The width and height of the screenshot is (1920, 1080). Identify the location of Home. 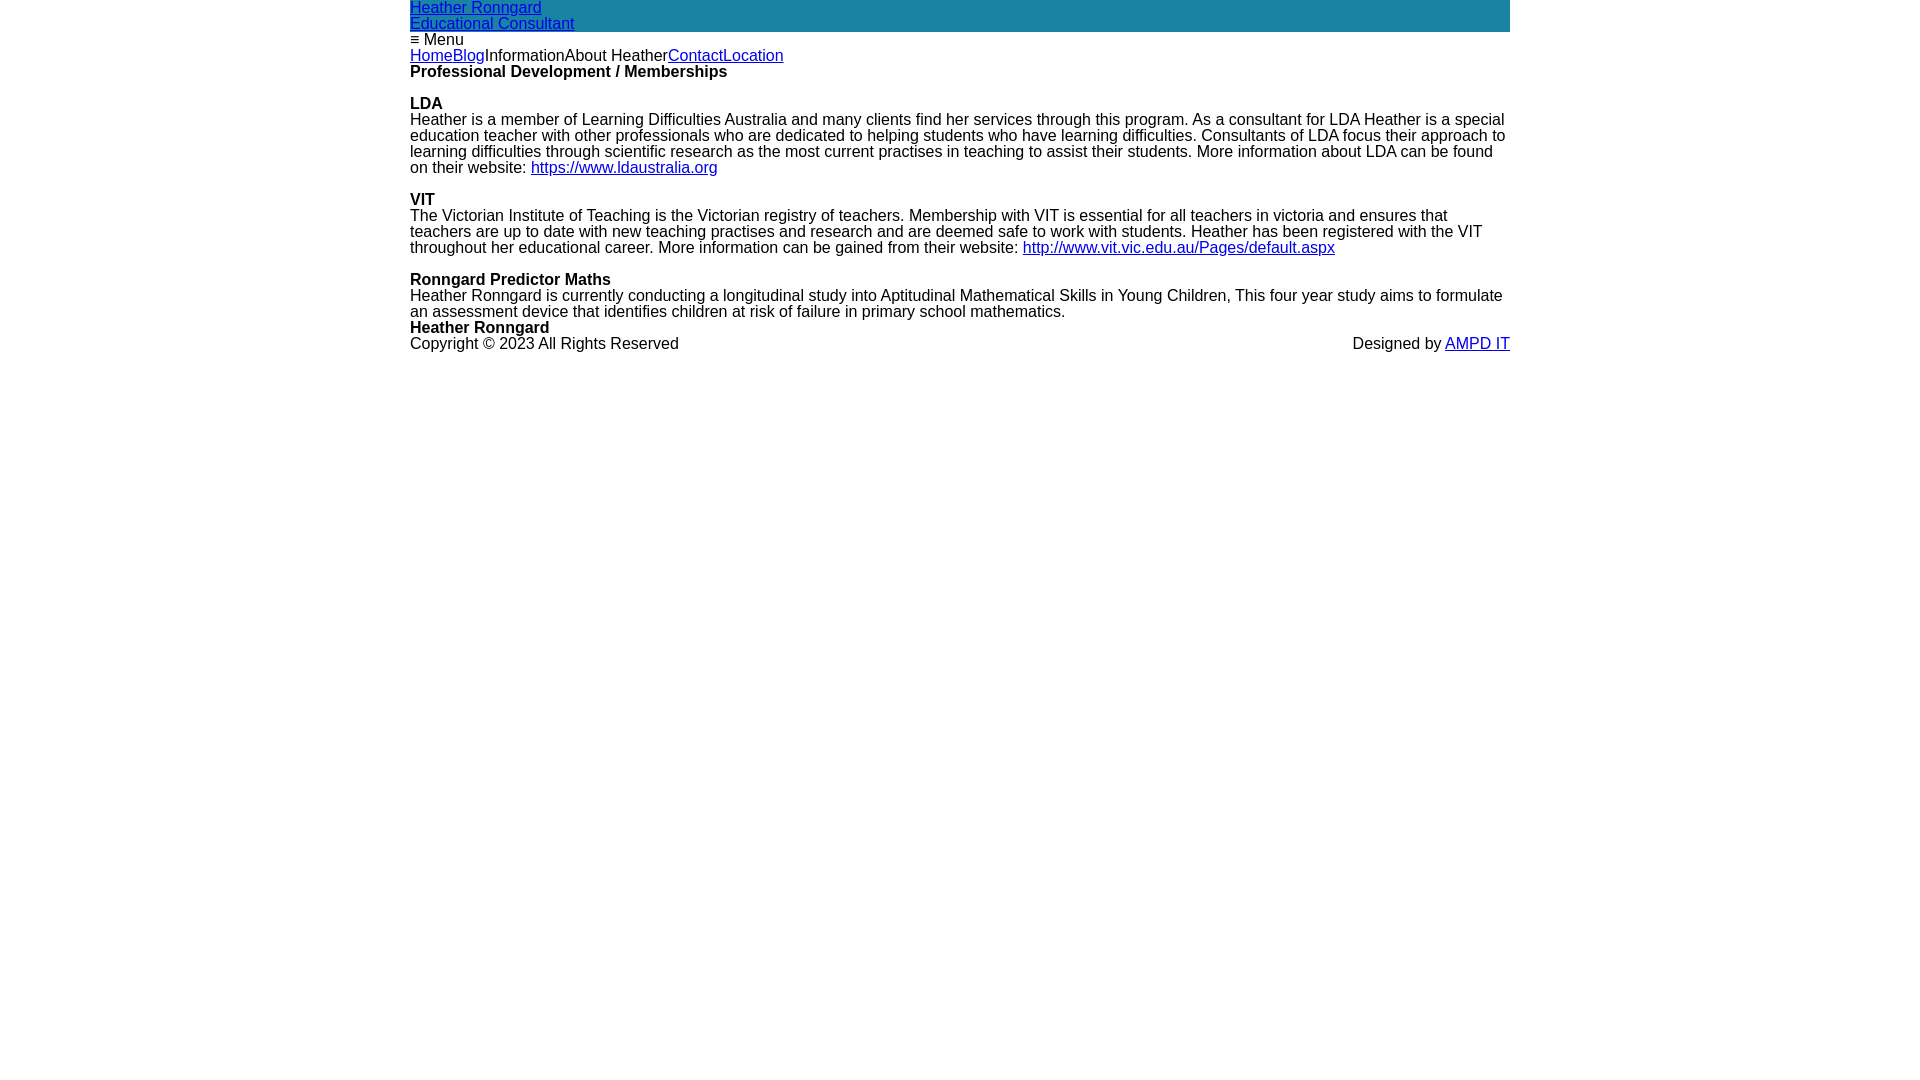
(432, 56).